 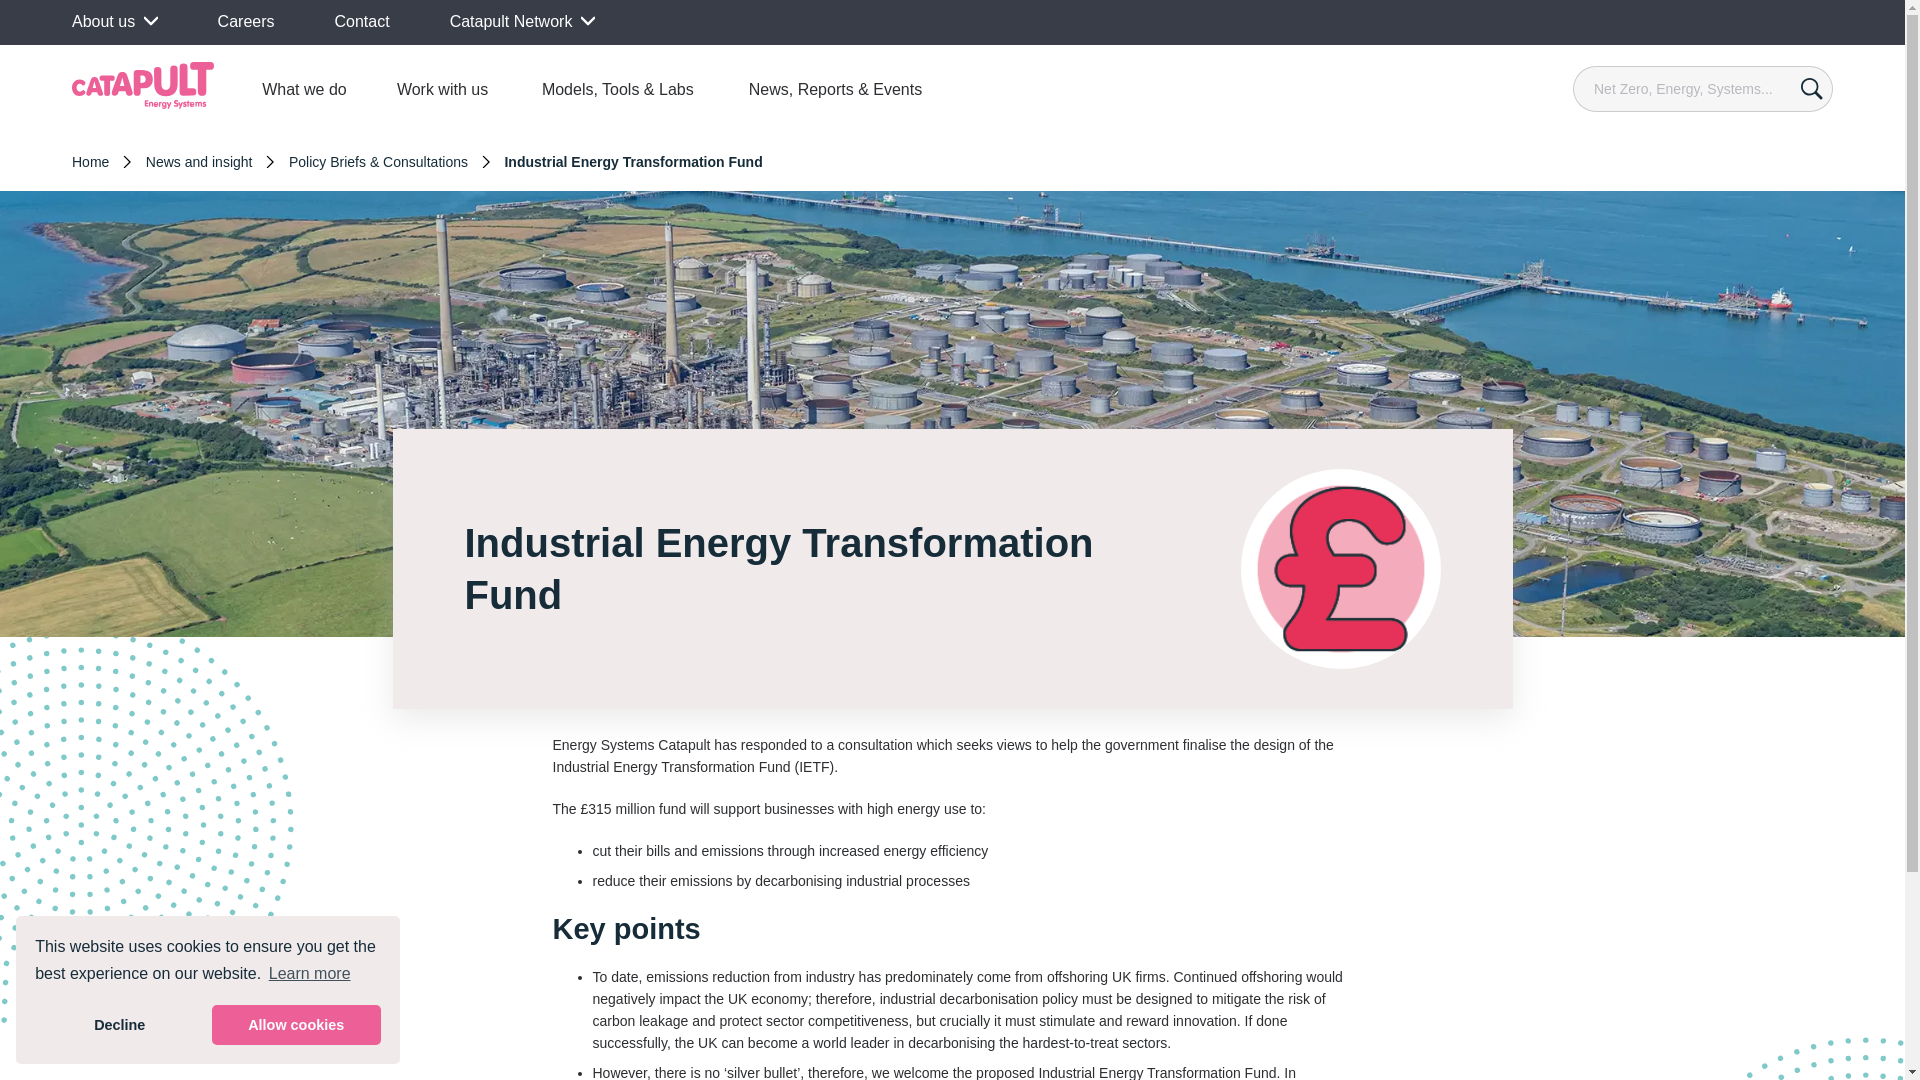 What do you see at coordinates (304, 89) in the screenshot?
I see `What we do` at bounding box center [304, 89].